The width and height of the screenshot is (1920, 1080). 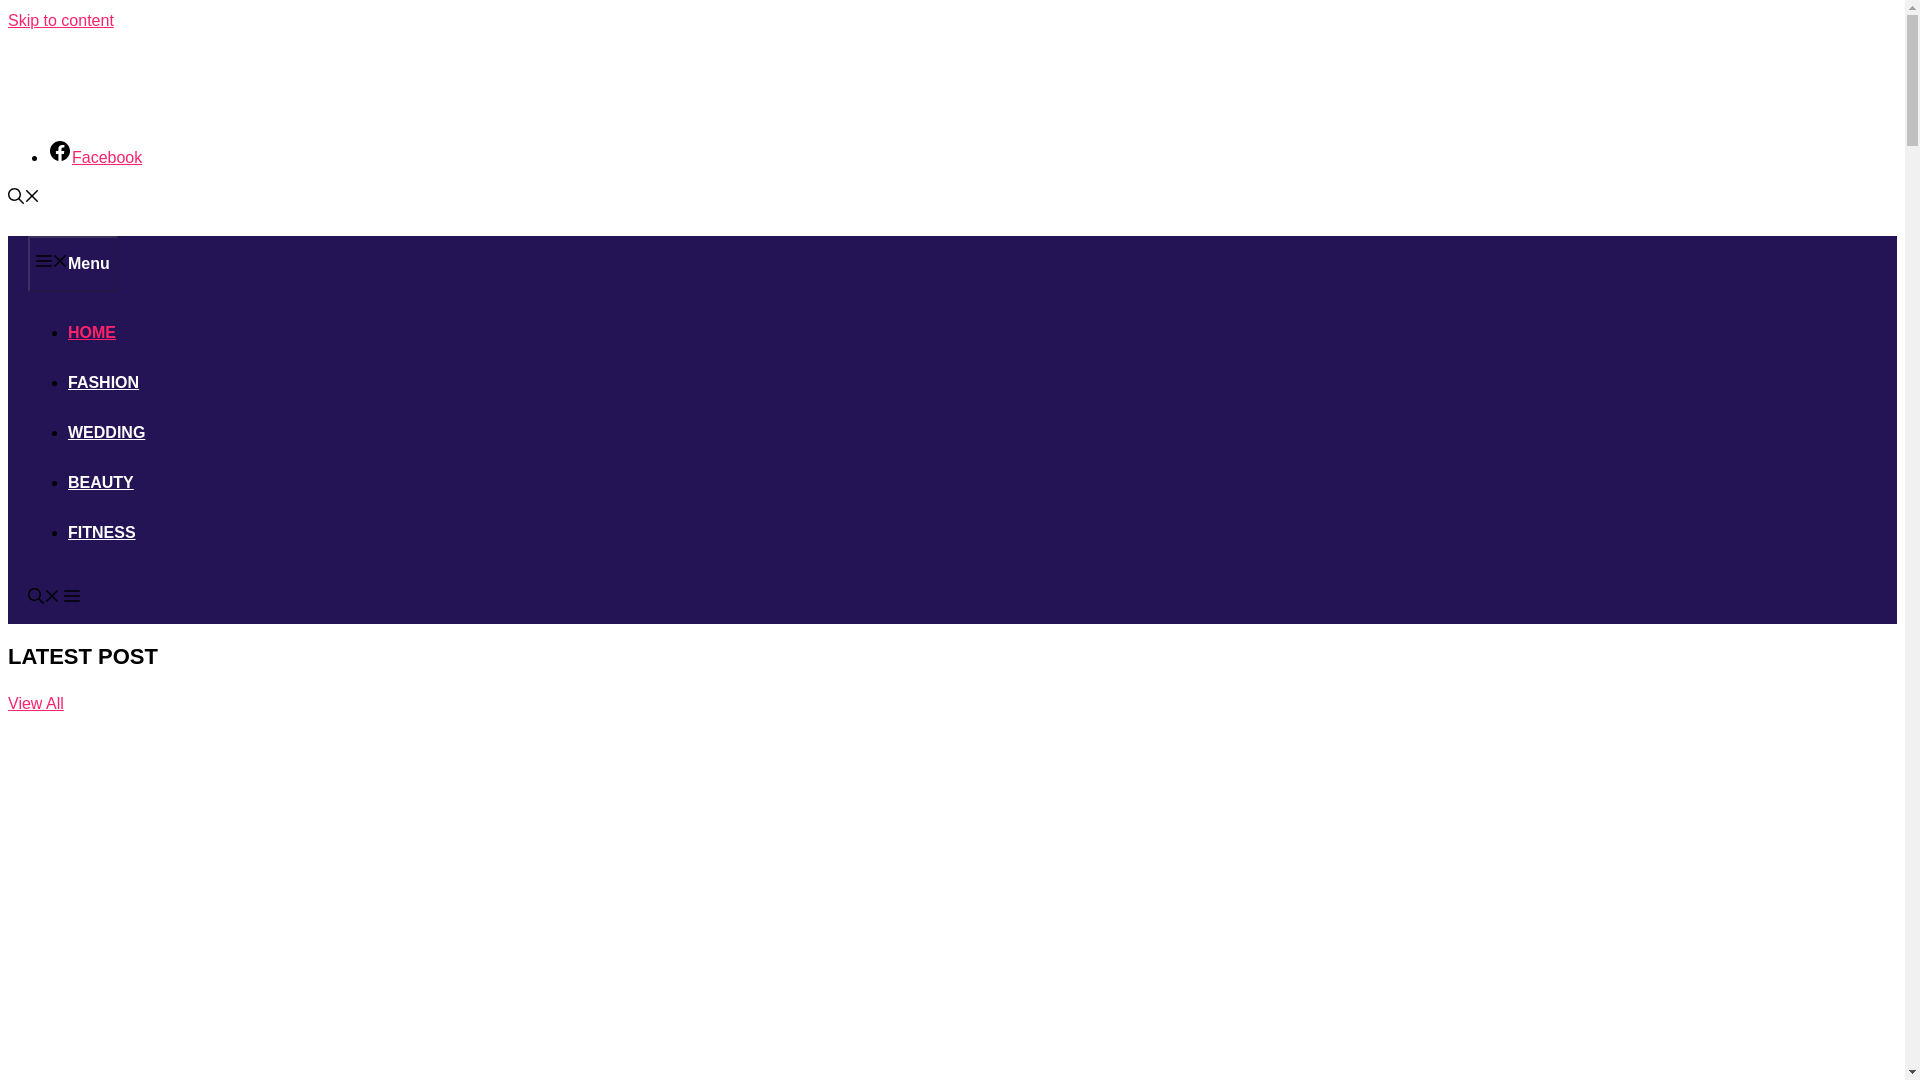 What do you see at coordinates (91, 332) in the screenshot?
I see `HOME` at bounding box center [91, 332].